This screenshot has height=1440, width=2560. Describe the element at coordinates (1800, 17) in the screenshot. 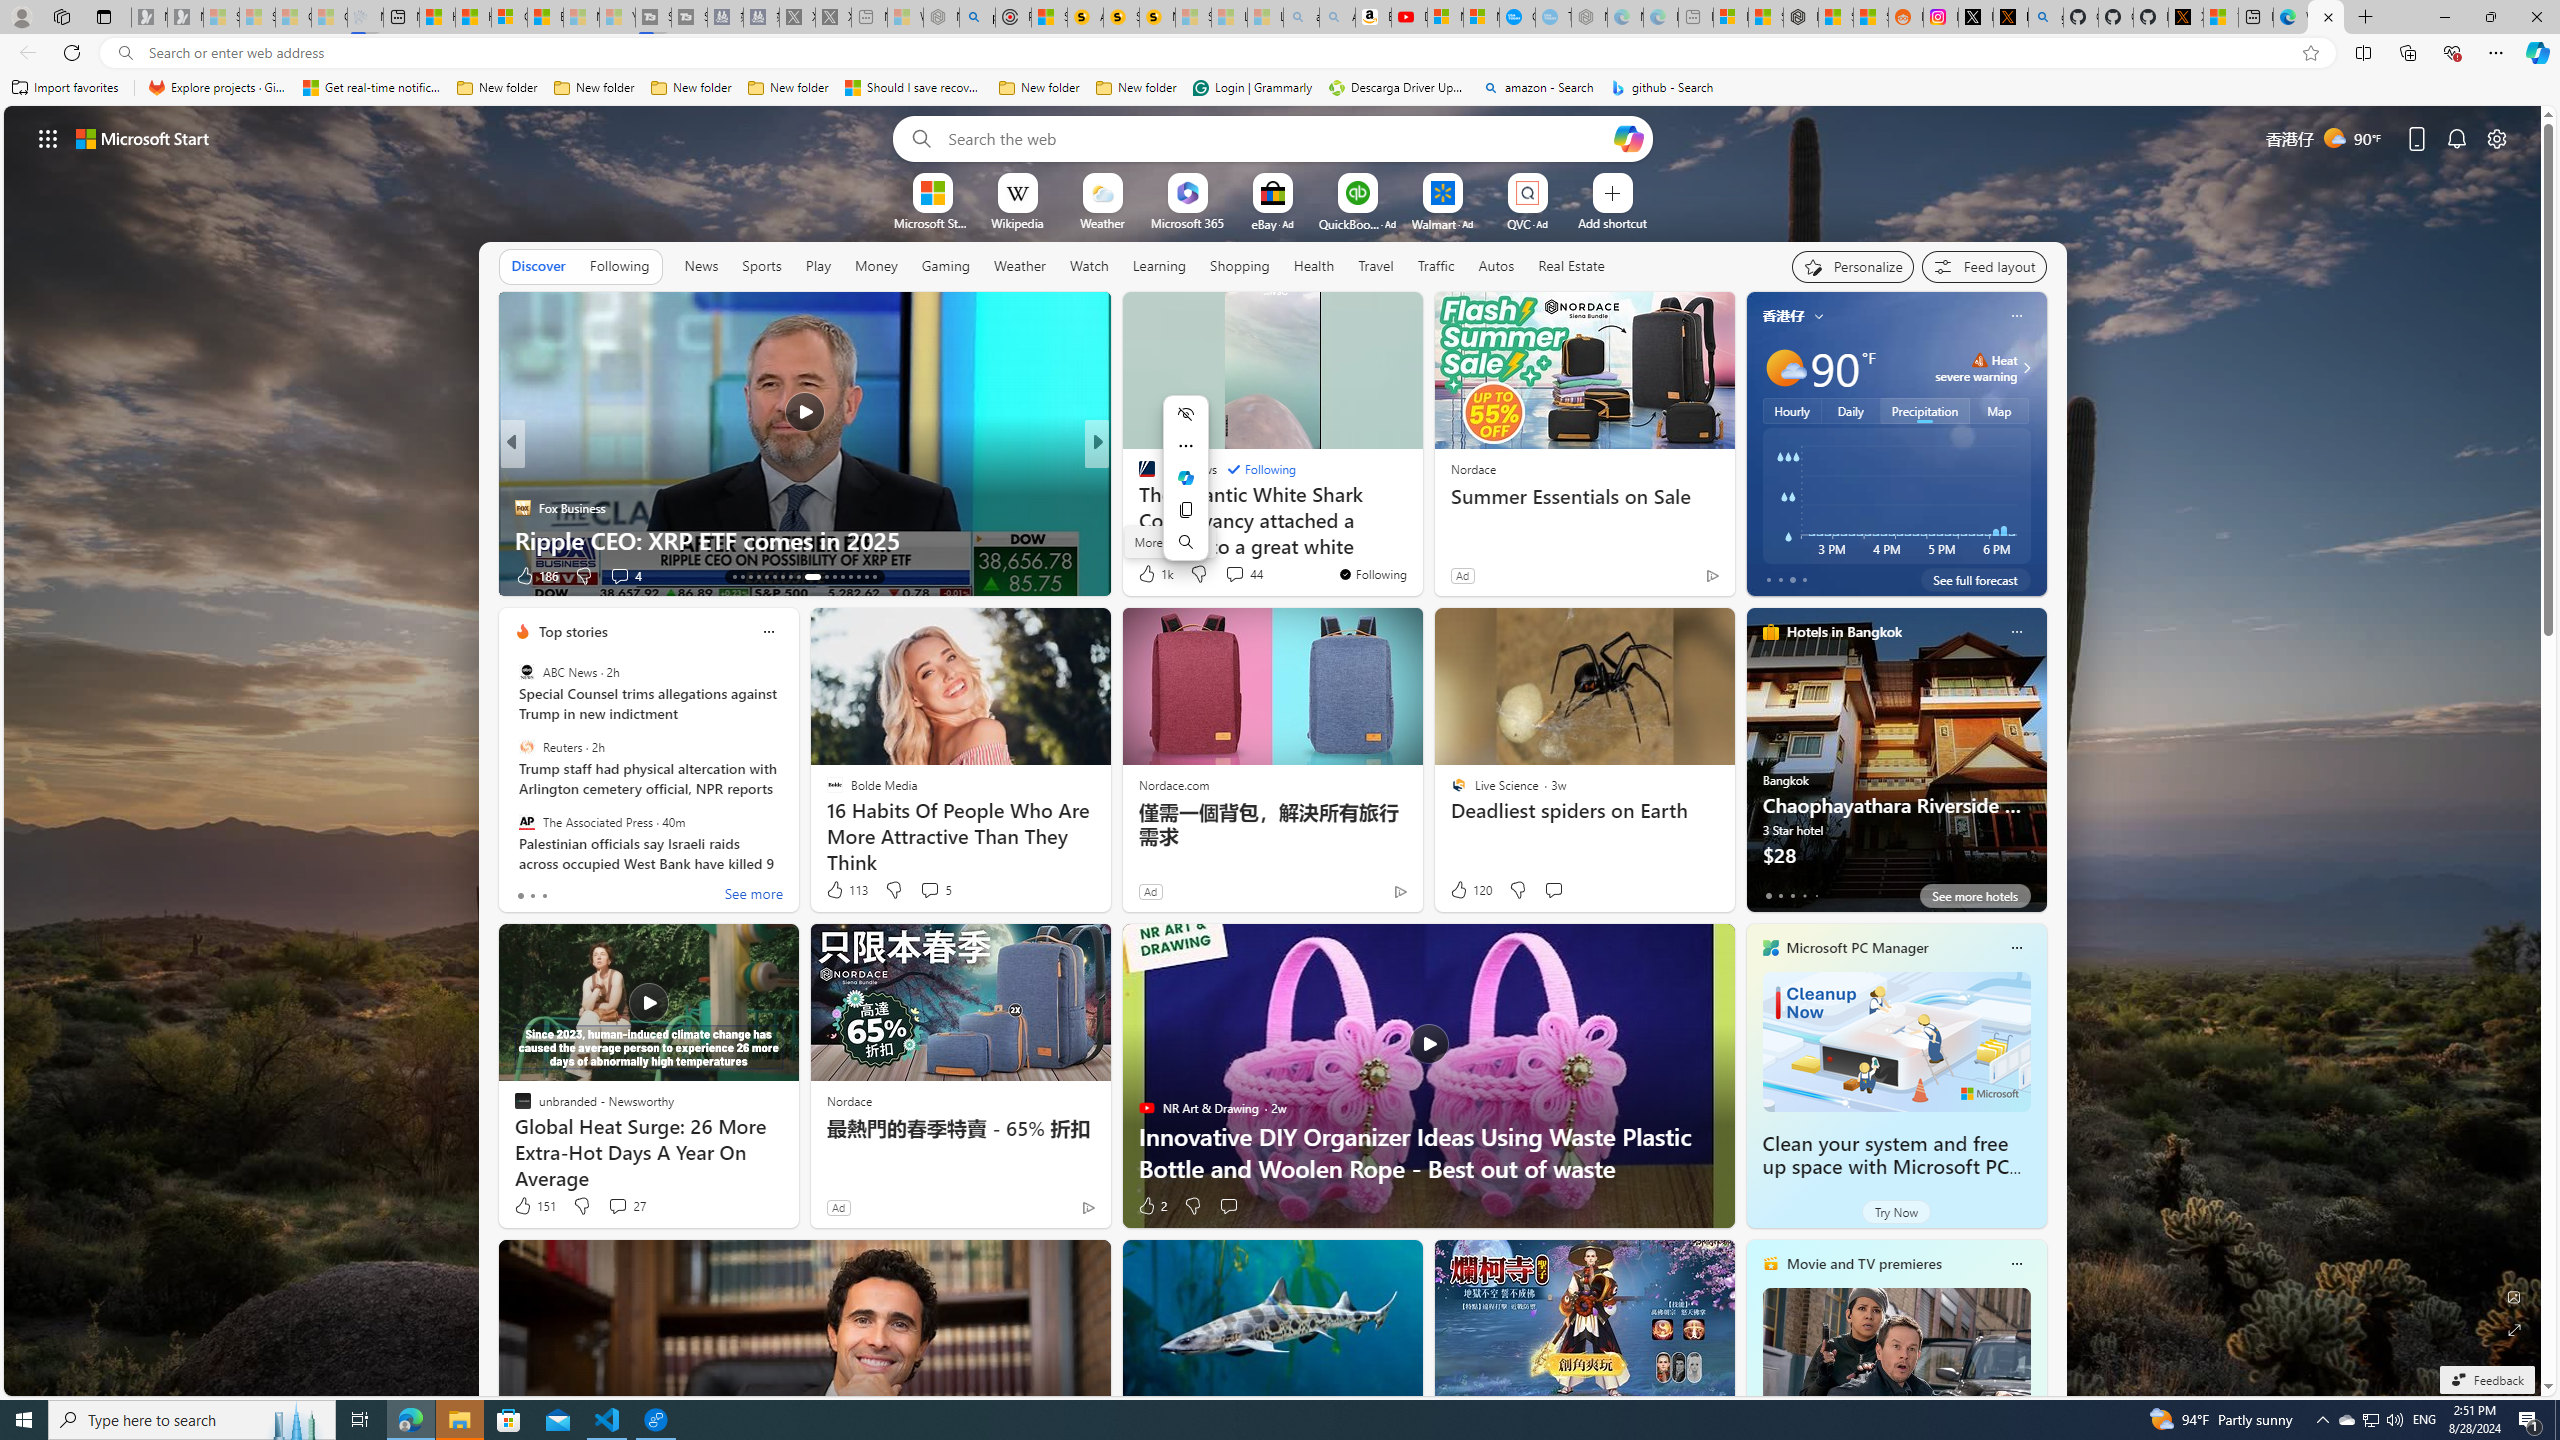

I see `Nordace - Duffels` at that location.